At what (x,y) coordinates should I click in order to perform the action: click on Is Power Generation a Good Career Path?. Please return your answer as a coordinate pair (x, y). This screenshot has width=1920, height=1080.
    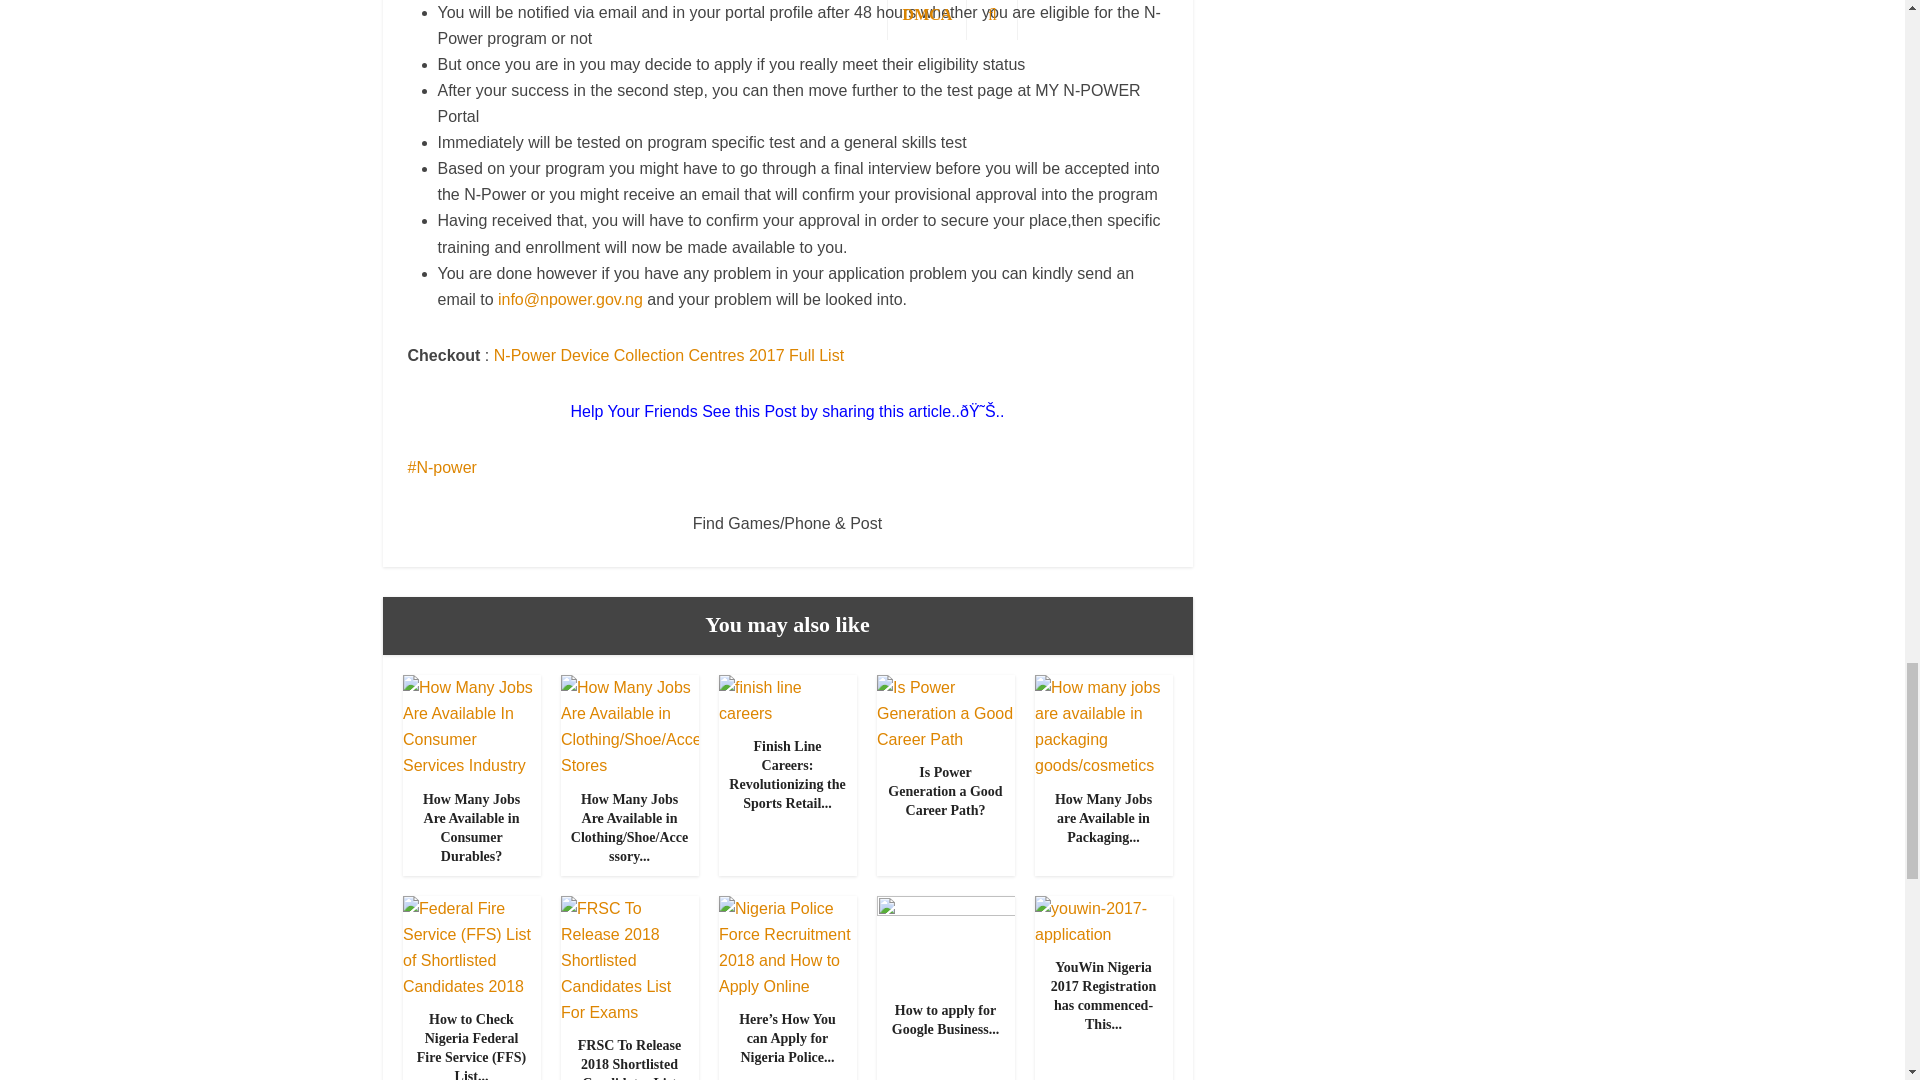
    Looking at the image, I should click on (944, 714).